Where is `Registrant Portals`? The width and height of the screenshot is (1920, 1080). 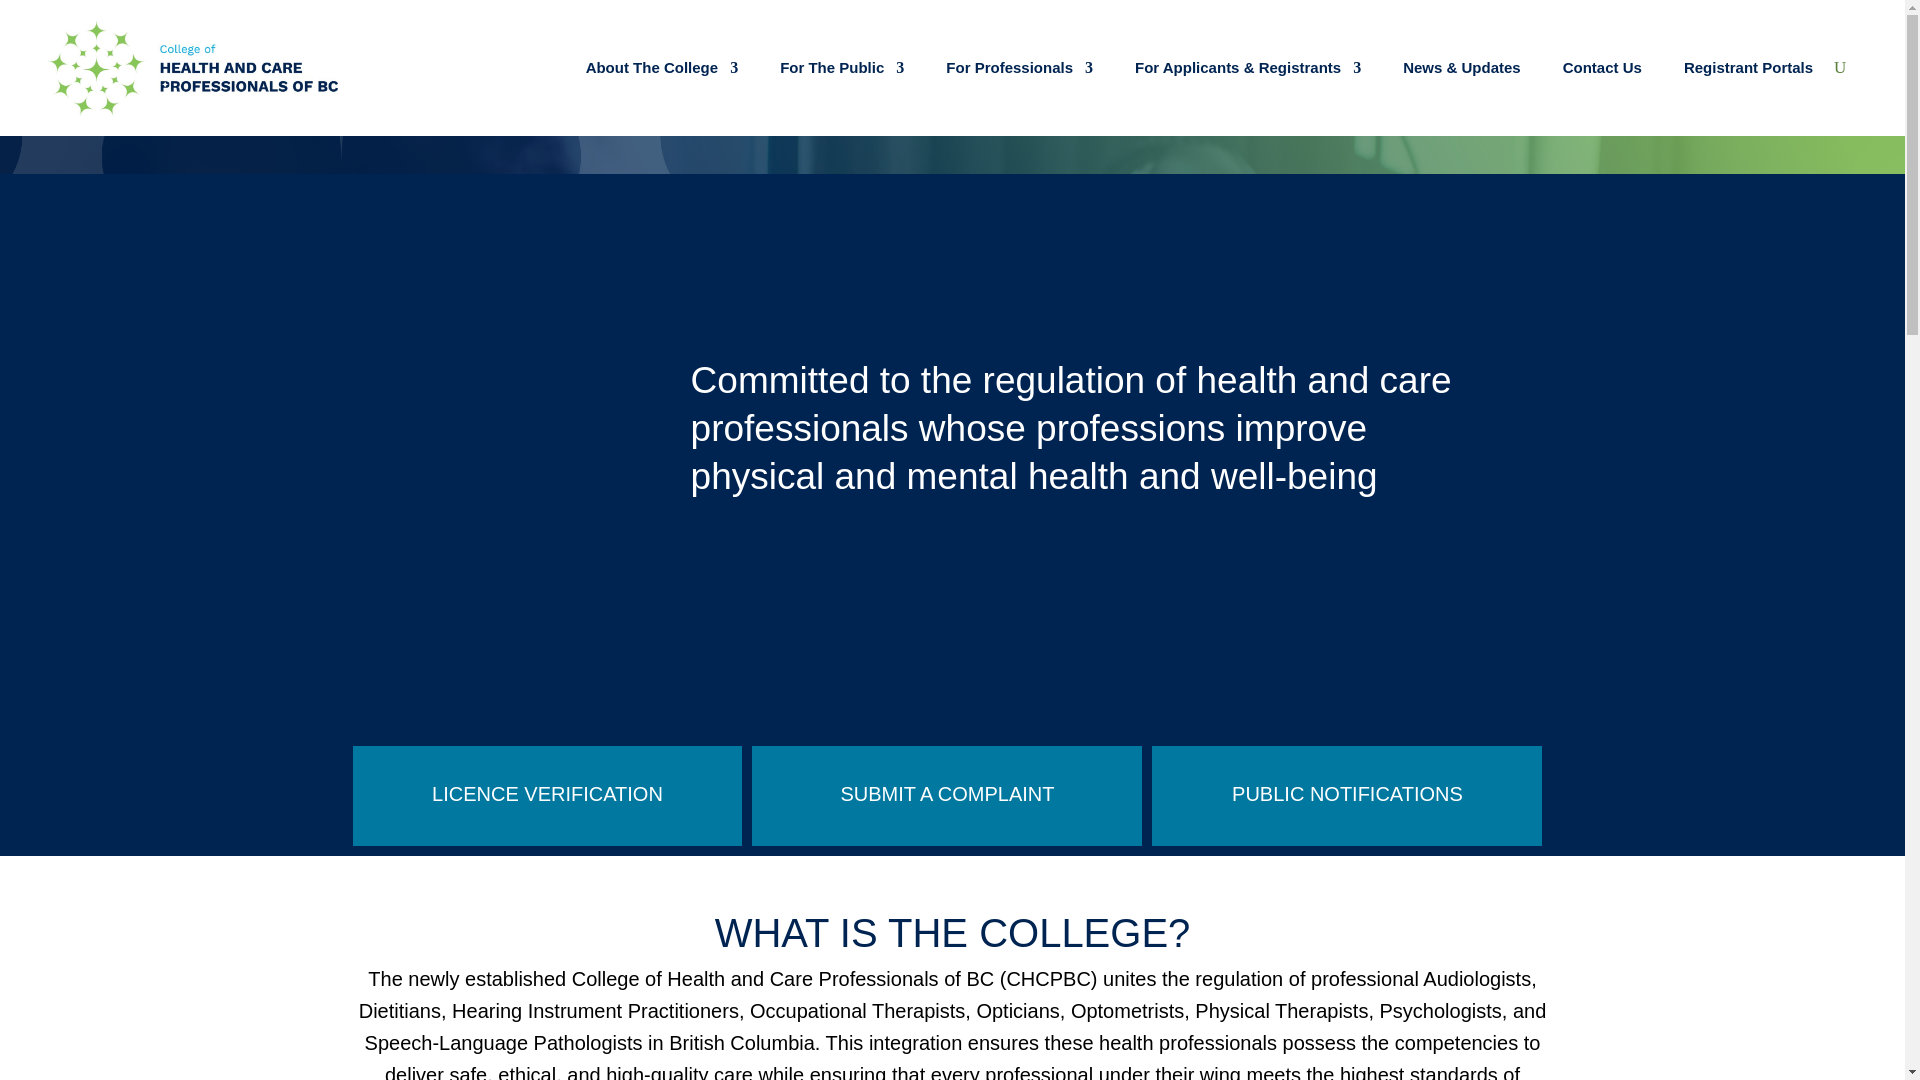 Registrant Portals is located at coordinates (1748, 68).